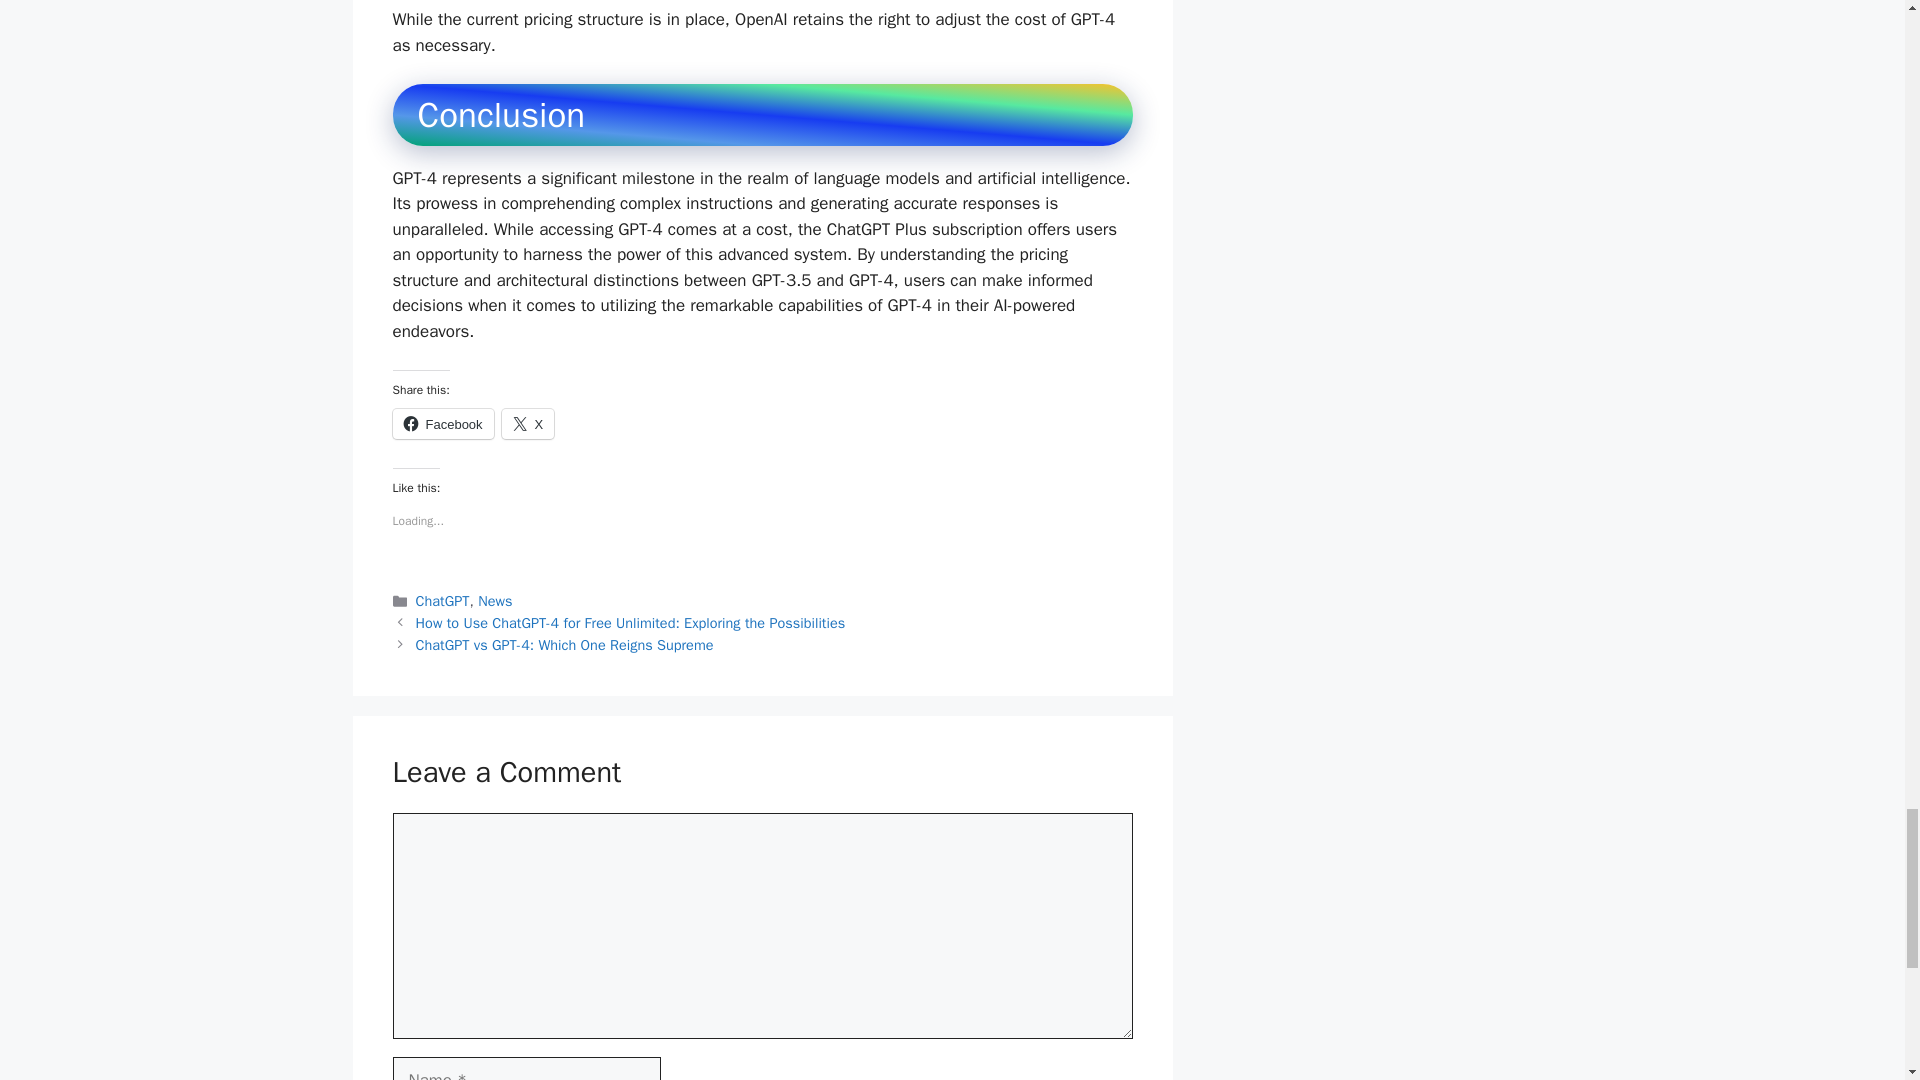 The width and height of the screenshot is (1920, 1080). I want to click on Click to share on Facebook, so click(442, 424).